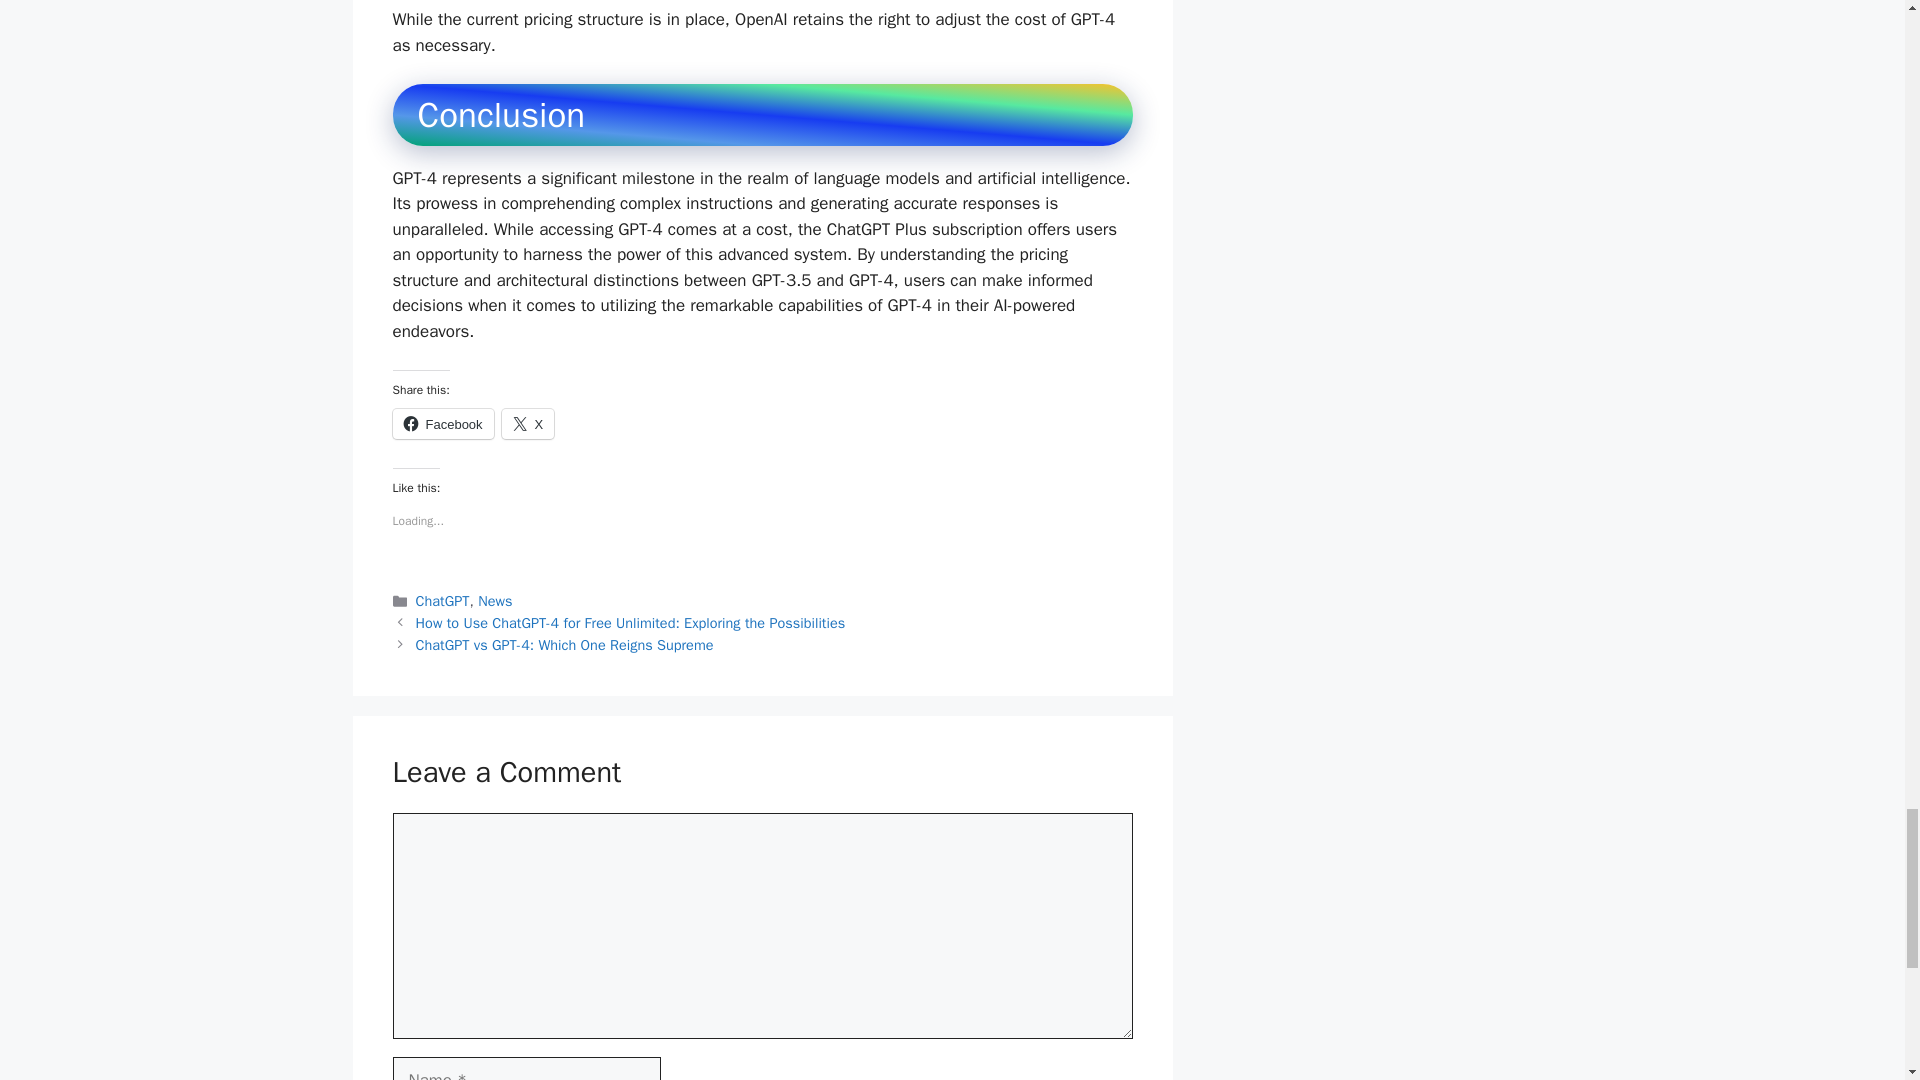 The width and height of the screenshot is (1920, 1080). I want to click on Click to share on Facebook, so click(442, 424).